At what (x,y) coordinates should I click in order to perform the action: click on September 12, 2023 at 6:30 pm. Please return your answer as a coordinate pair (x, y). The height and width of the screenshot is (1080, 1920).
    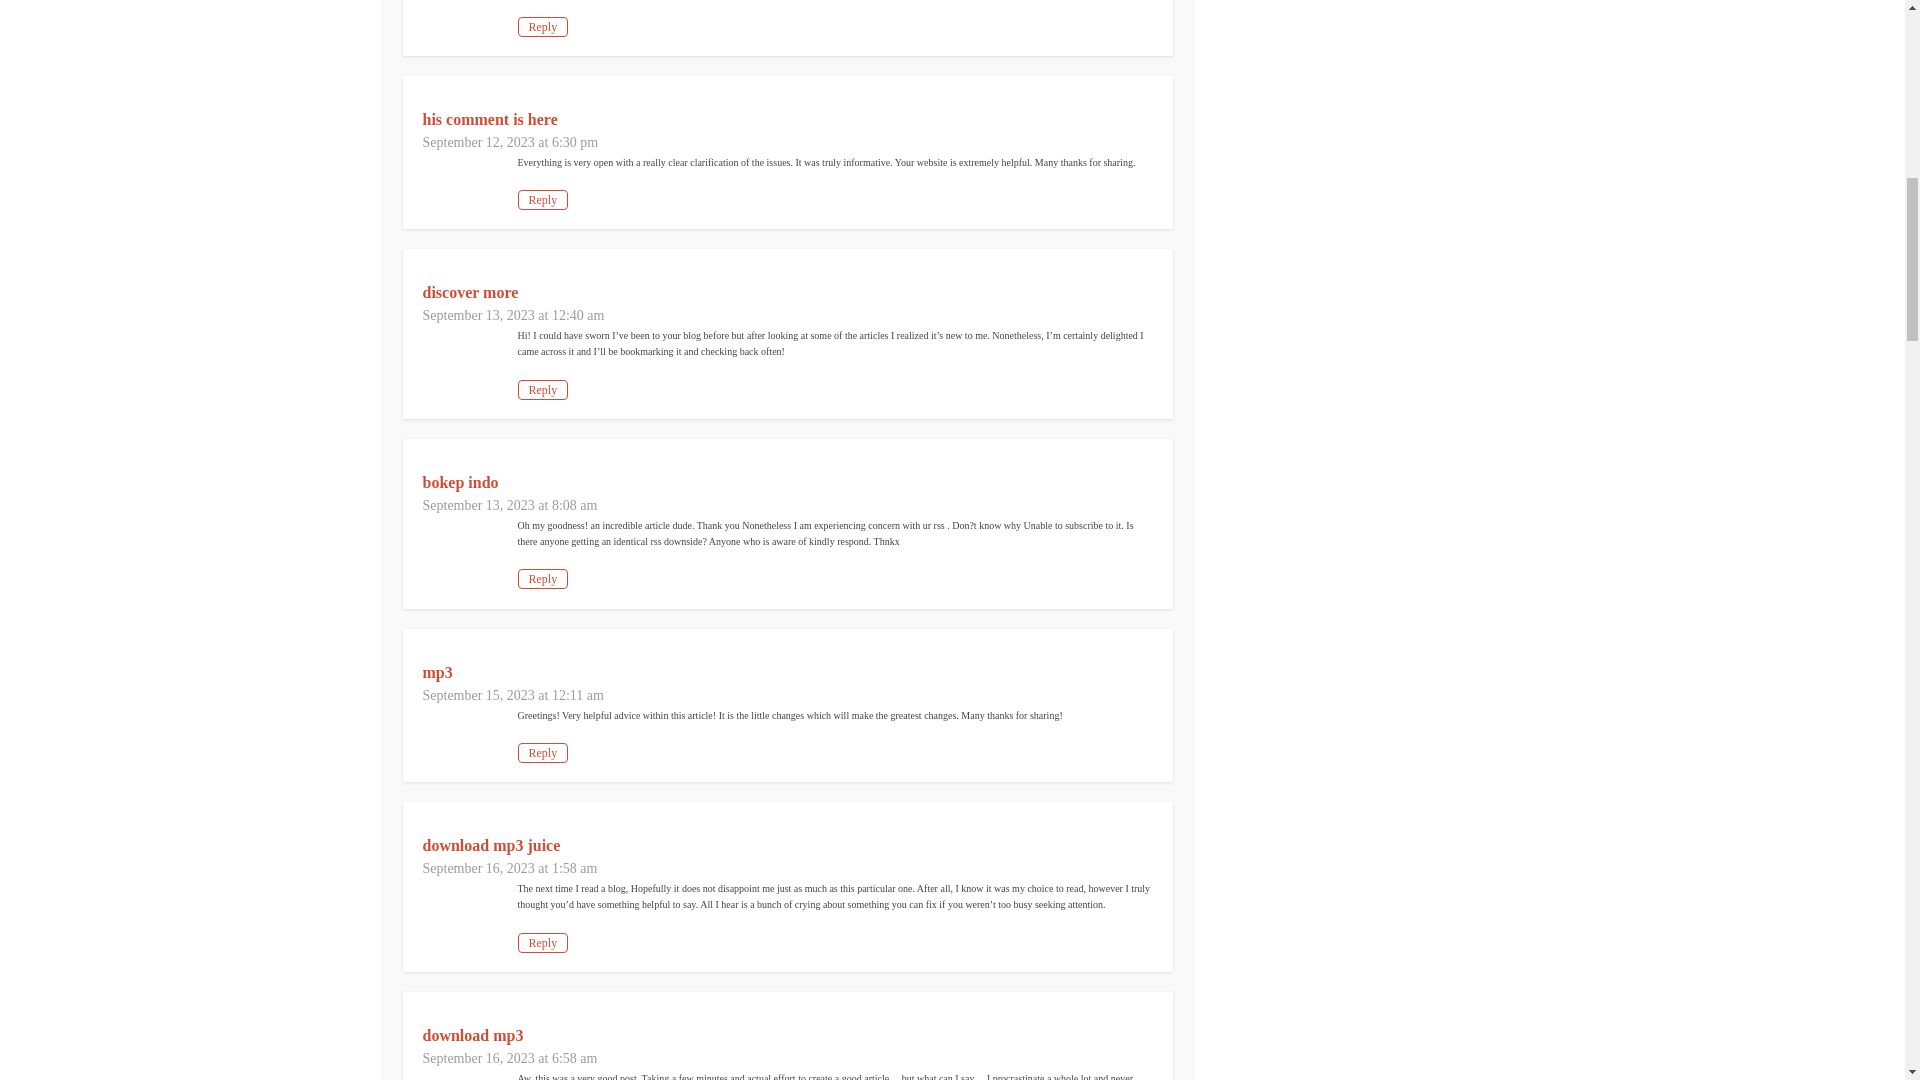
    Looking at the image, I should click on (510, 142).